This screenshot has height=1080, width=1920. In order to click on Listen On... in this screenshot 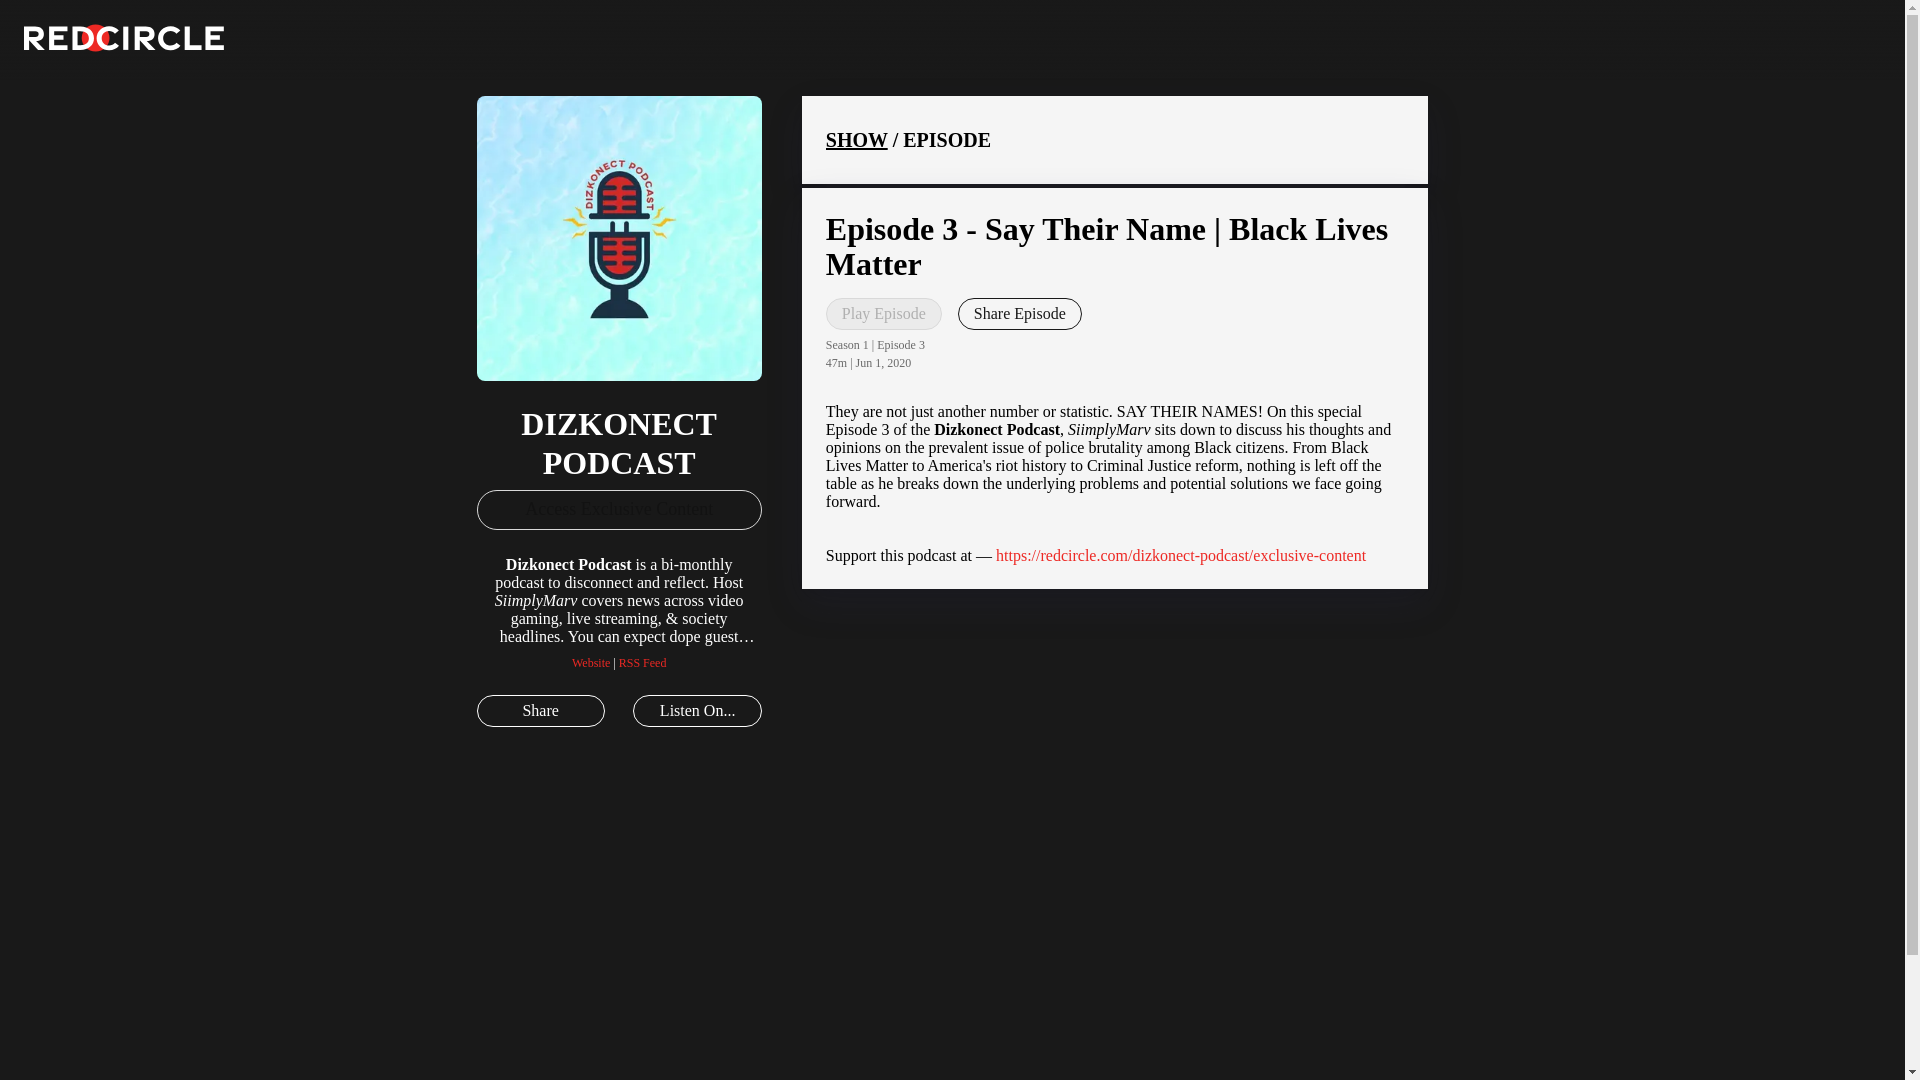, I will do `click(696, 710)`.